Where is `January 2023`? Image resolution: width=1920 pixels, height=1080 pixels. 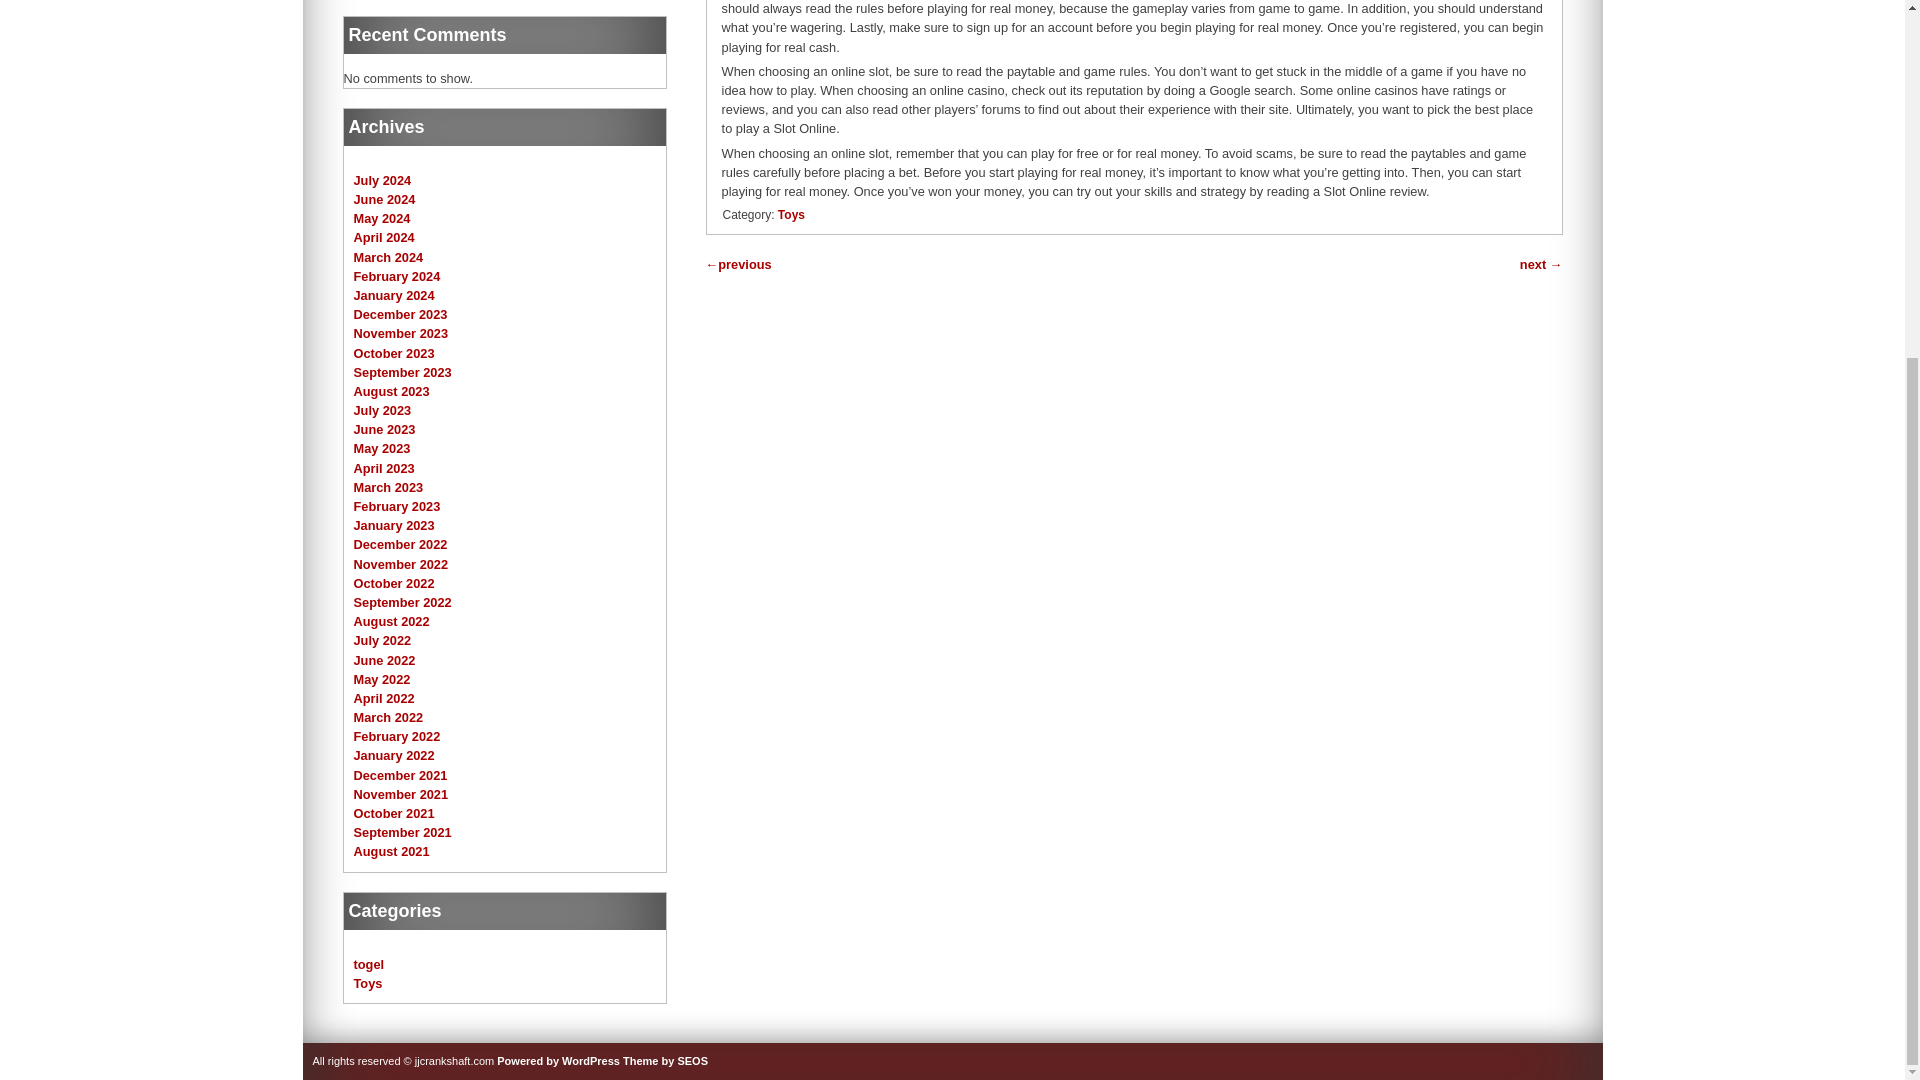 January 2023 is located at coordinates (394, 526).